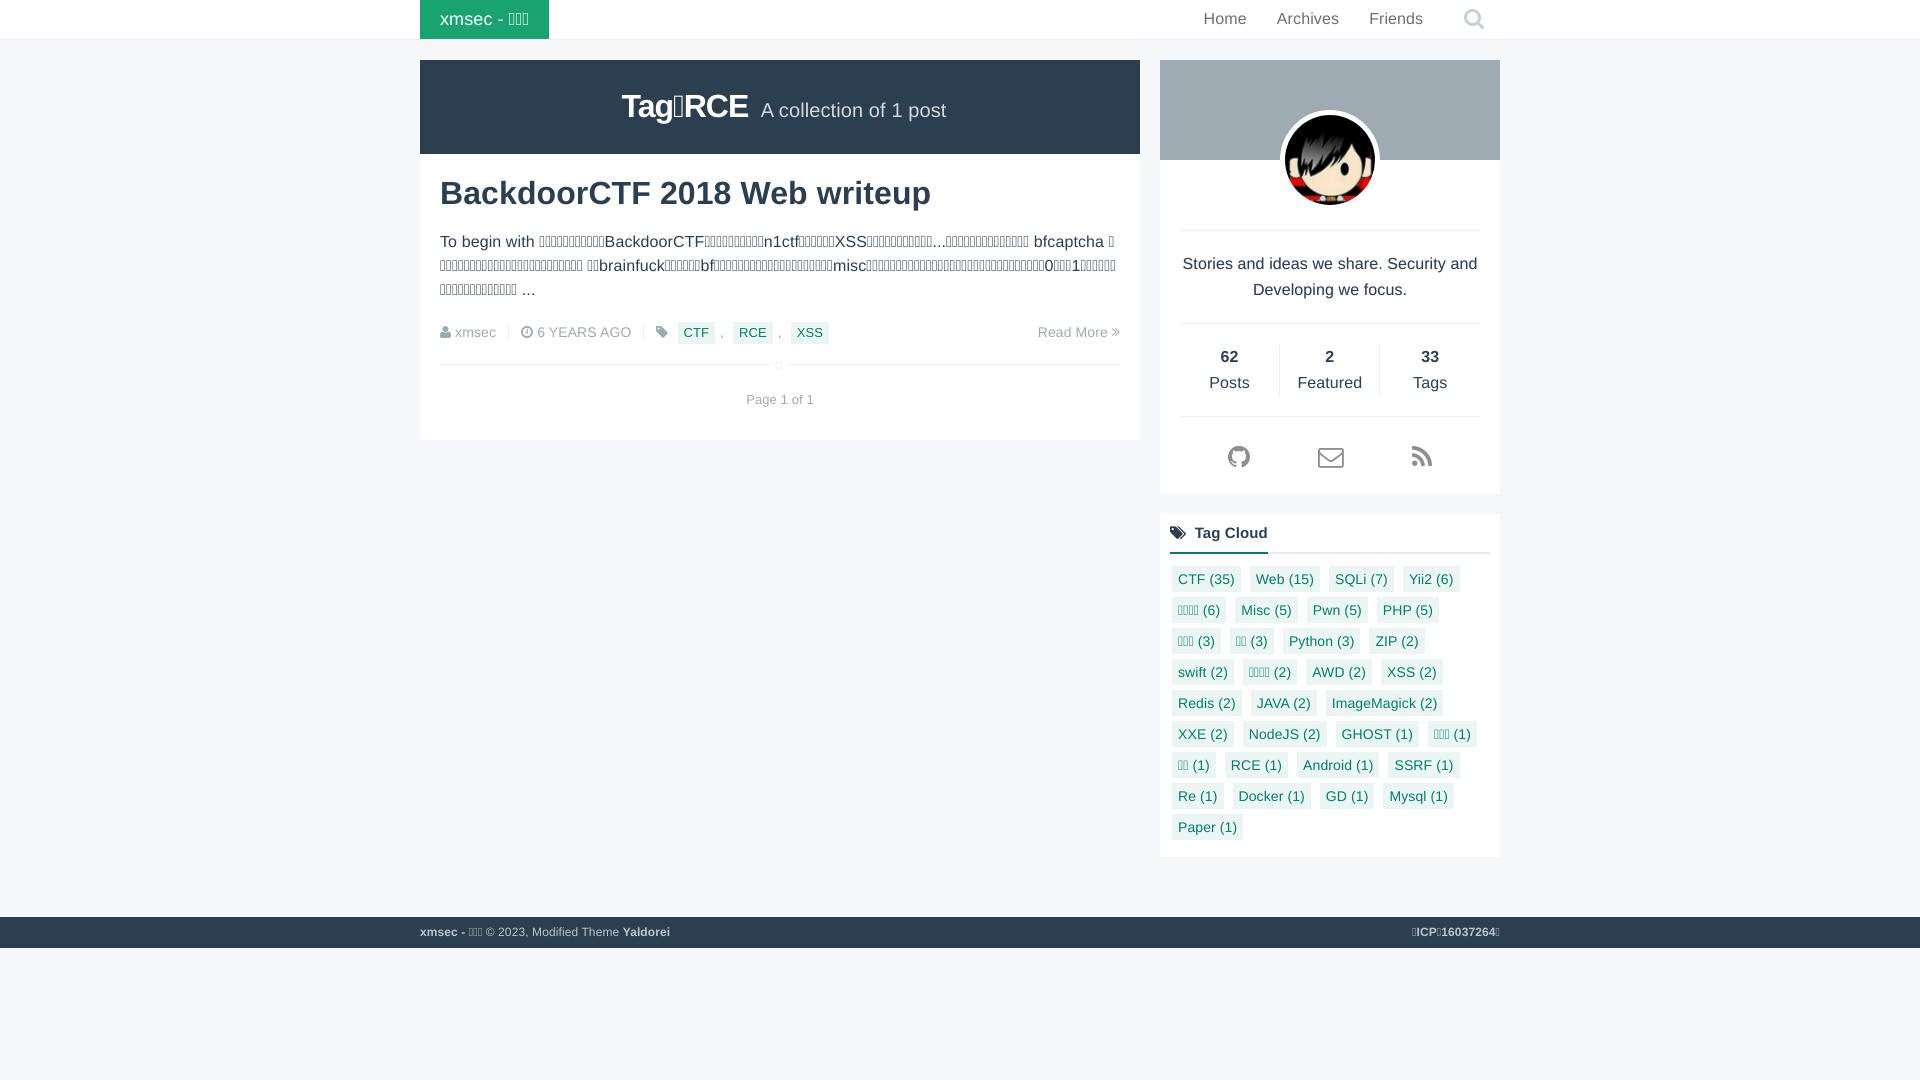 This screenshot has width=1920, height=1080. I want to click on JAVA (2), so click(1284, 703).